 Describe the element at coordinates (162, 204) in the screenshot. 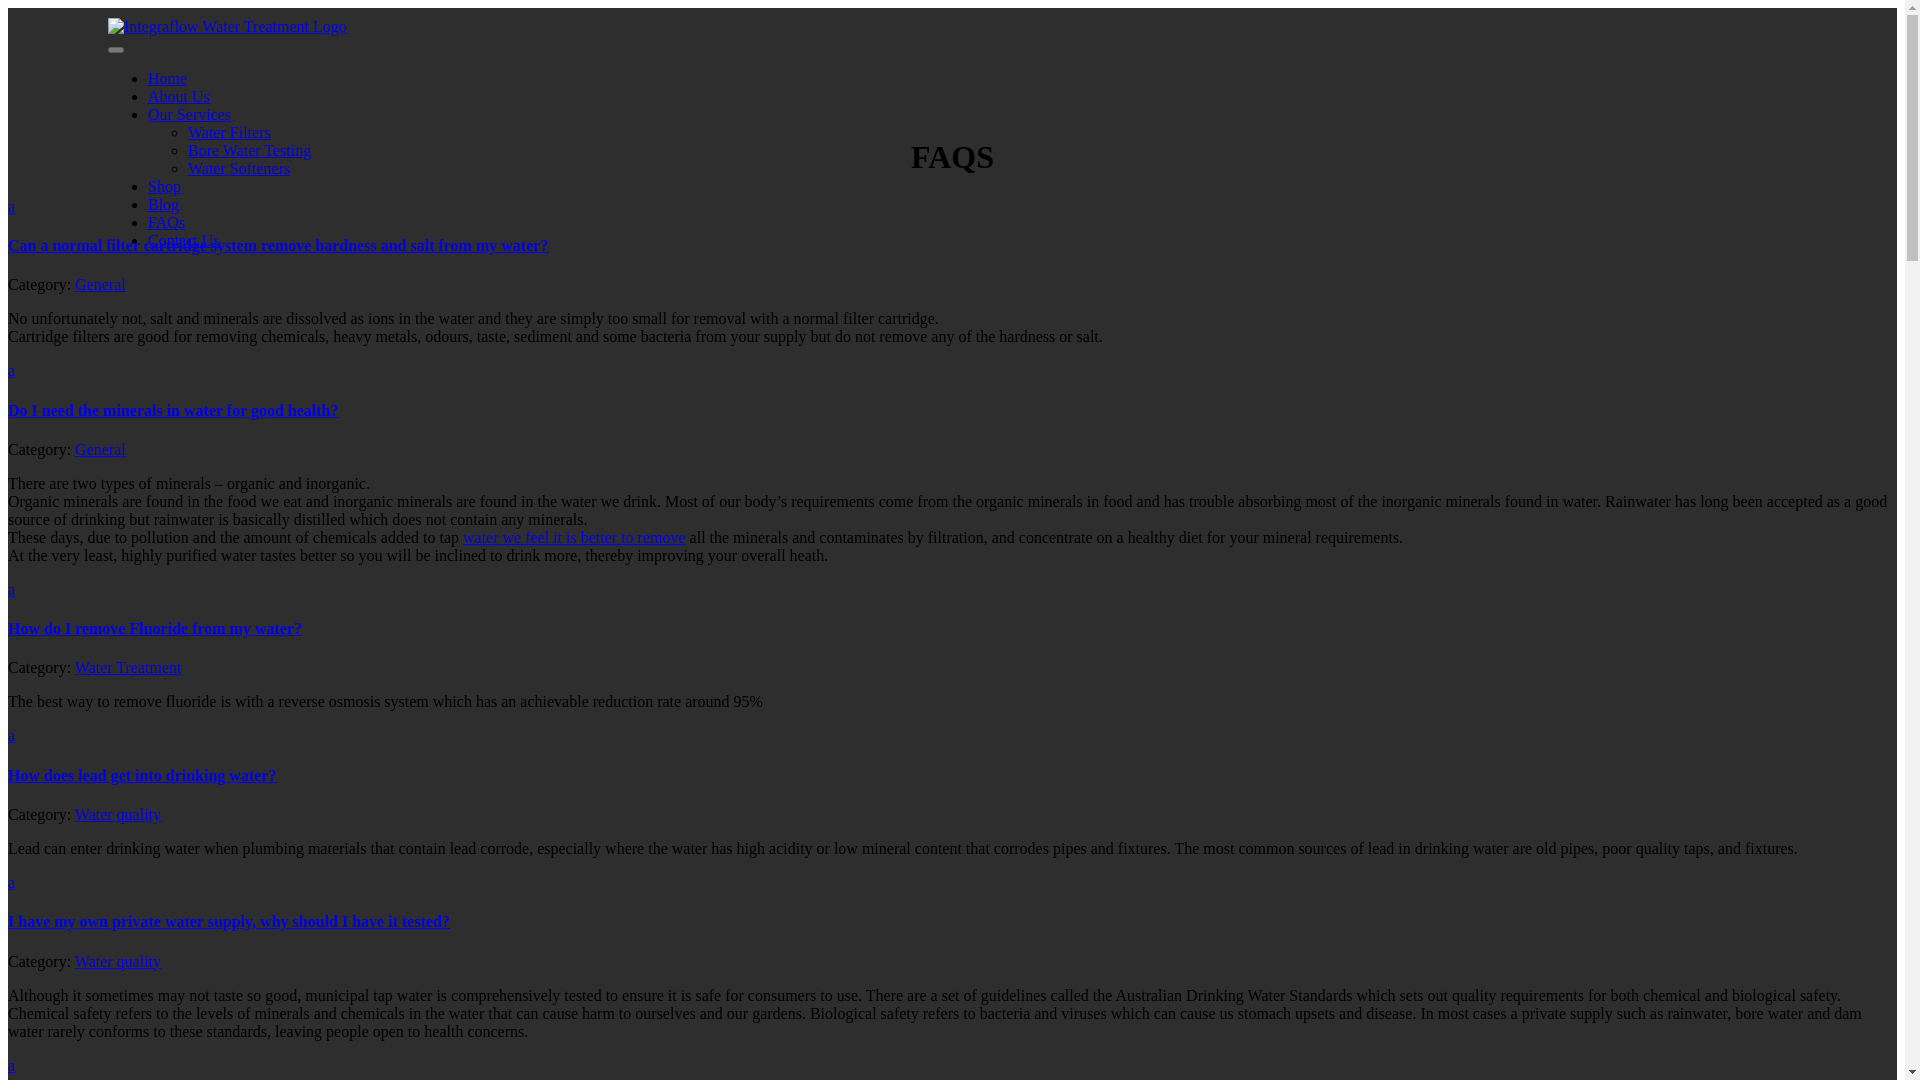

I see `Blog` at that location.